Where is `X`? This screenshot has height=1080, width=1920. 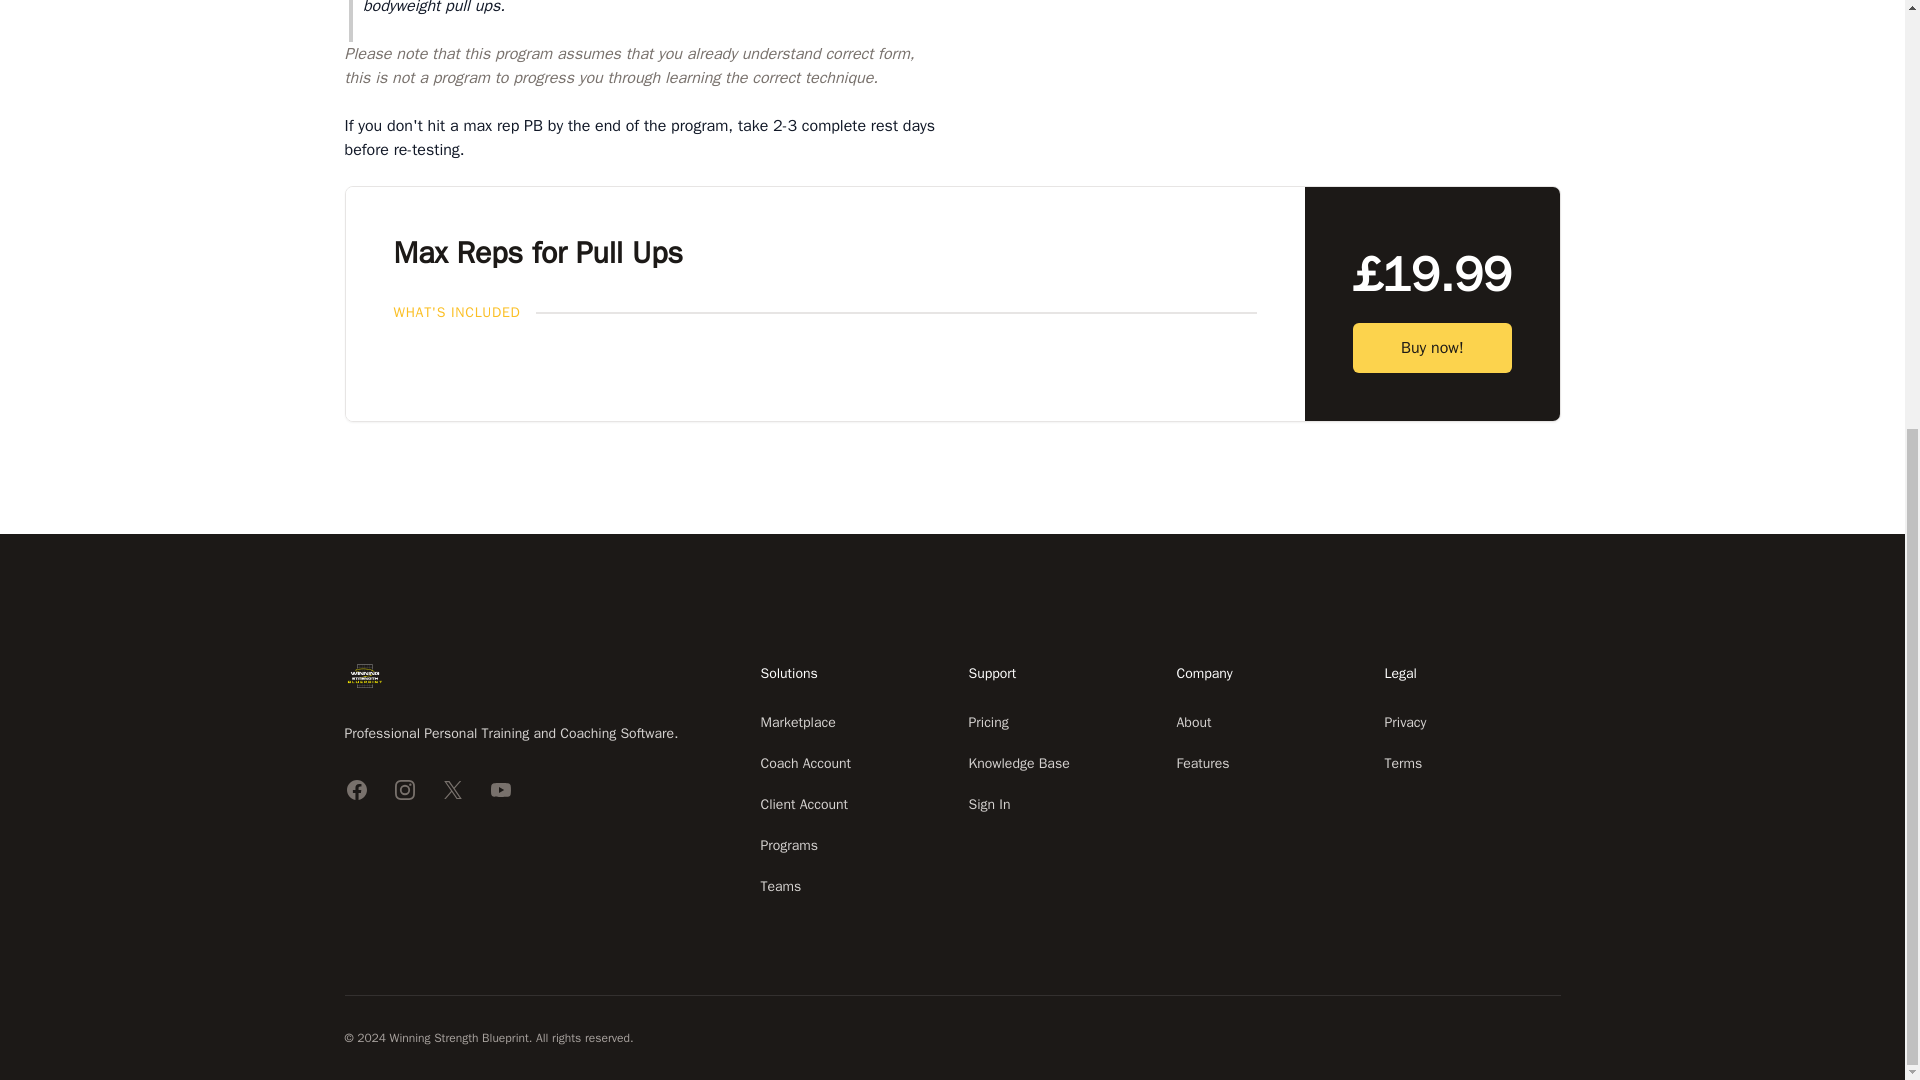 X is located at coordinates (452, 790).